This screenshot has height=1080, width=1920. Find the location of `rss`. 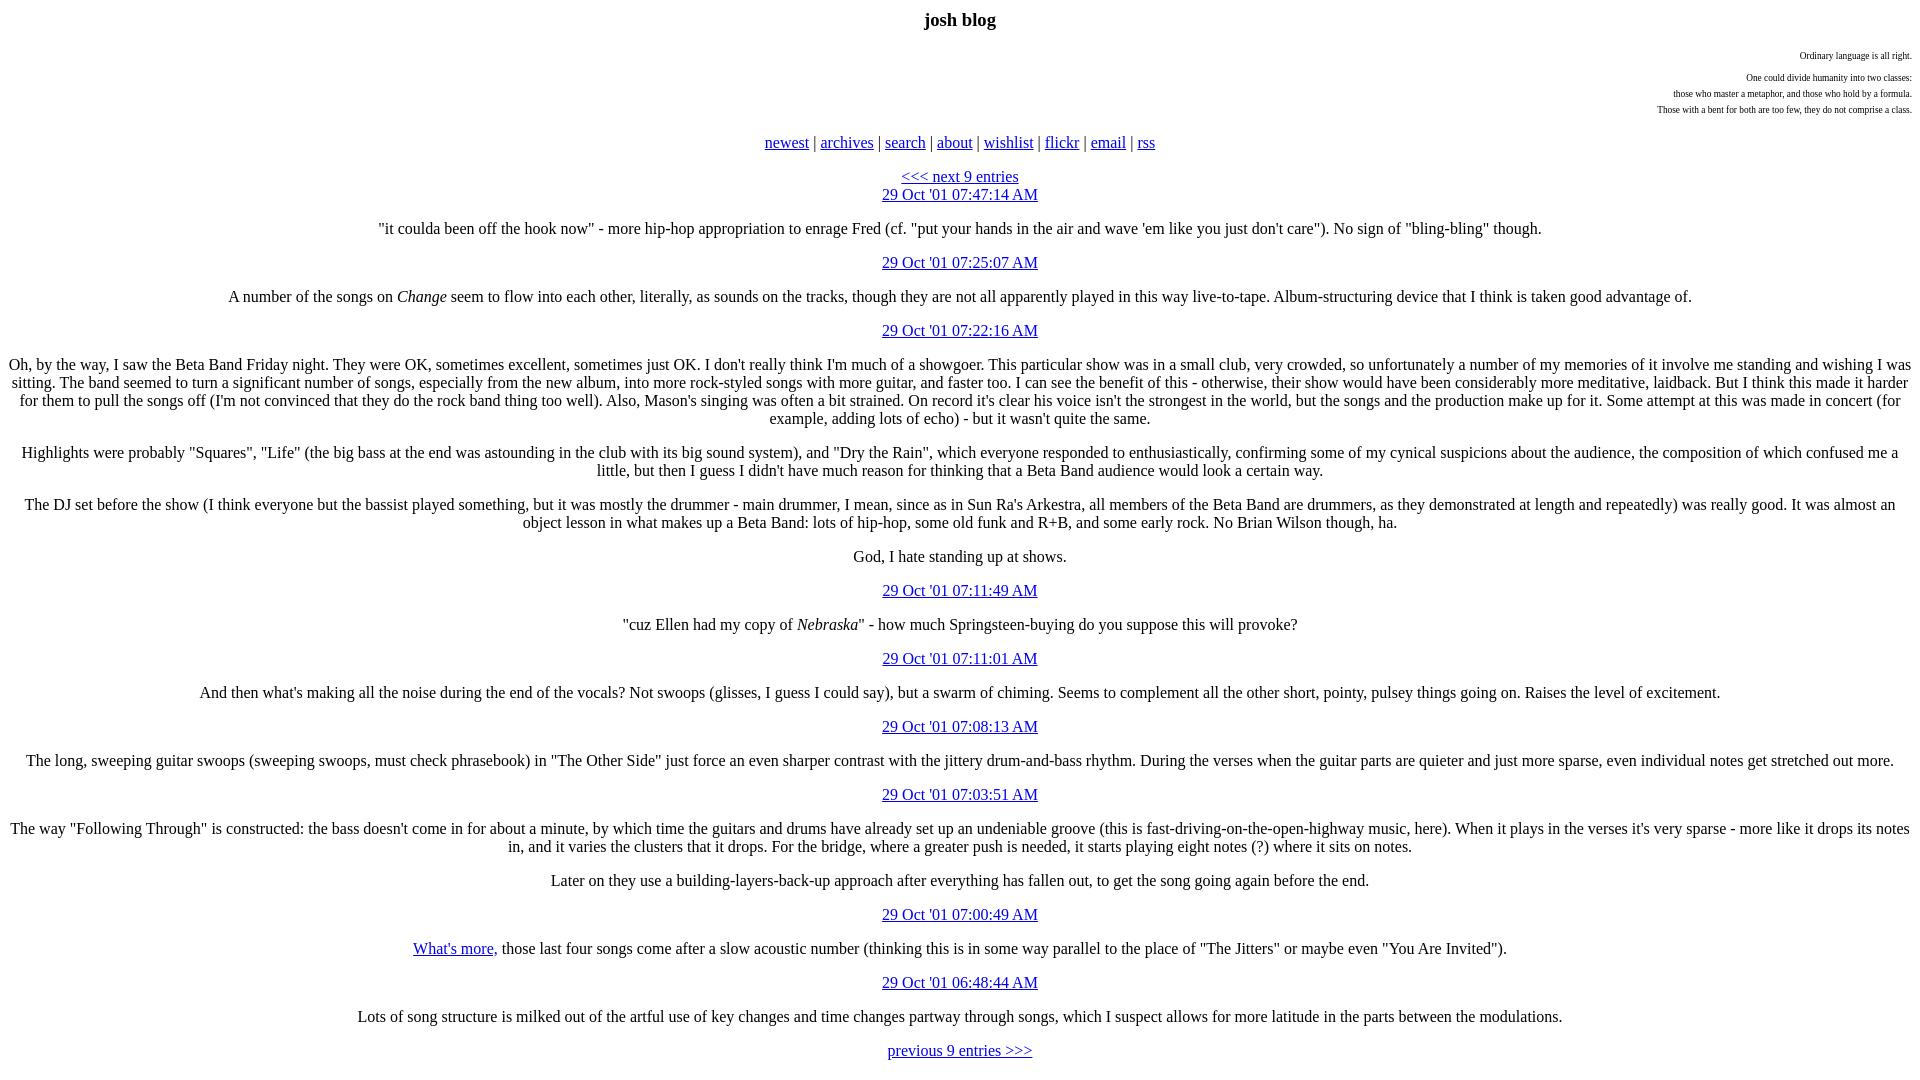

rss is located at coordinates (1146, 142).